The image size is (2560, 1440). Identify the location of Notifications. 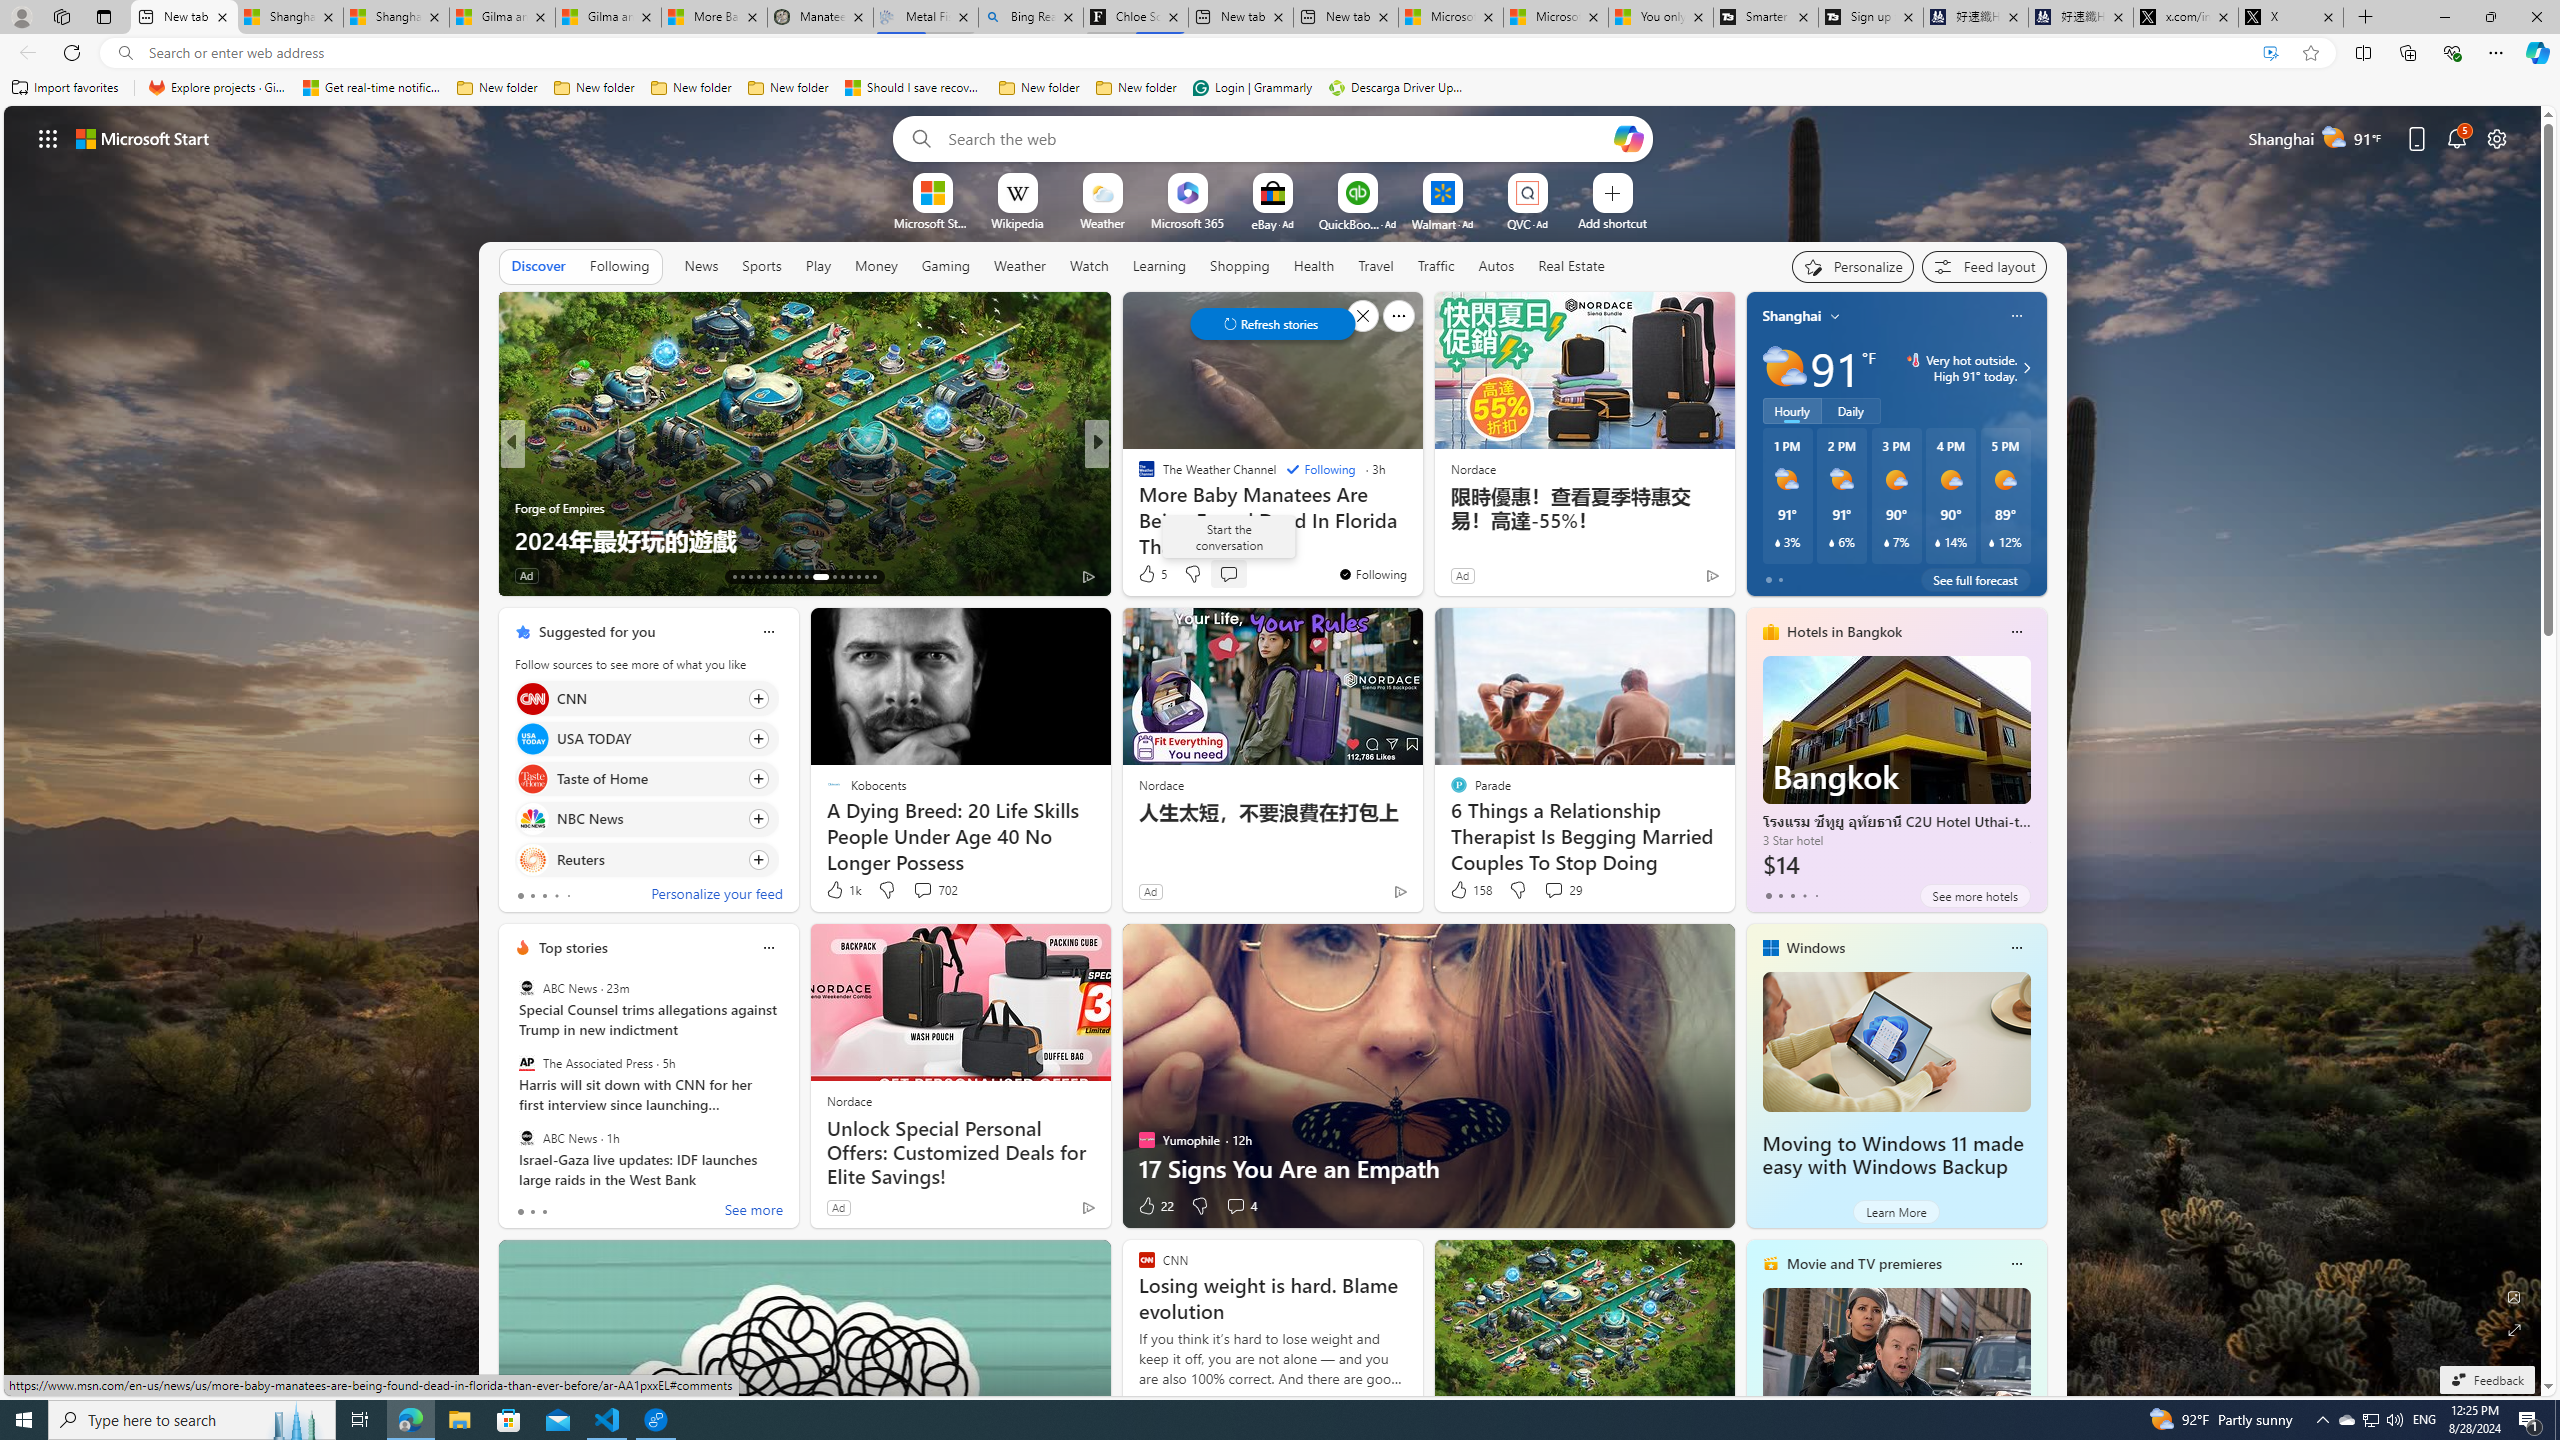
(2458, 138).